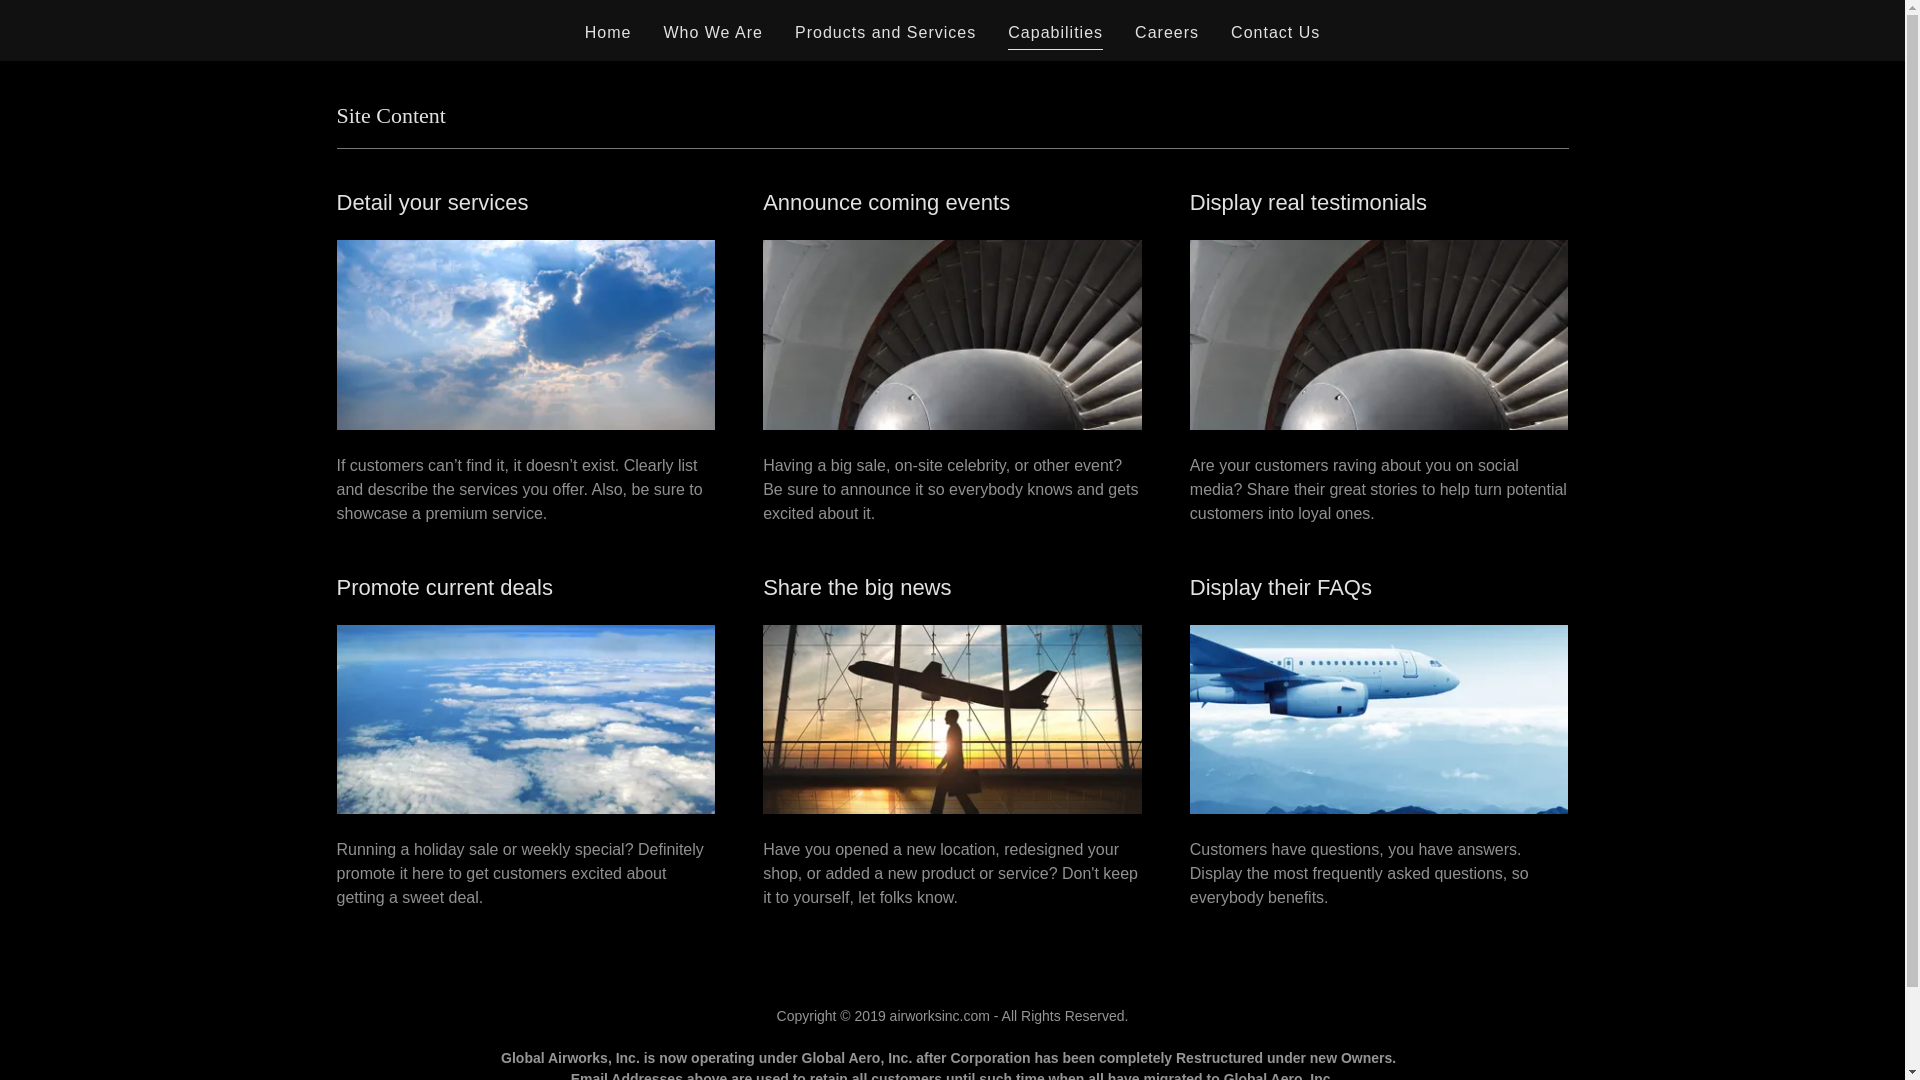  What do you see at coordinates (608, 32) in the screenshot?
I see `Home` at bounding box center [608, 32].